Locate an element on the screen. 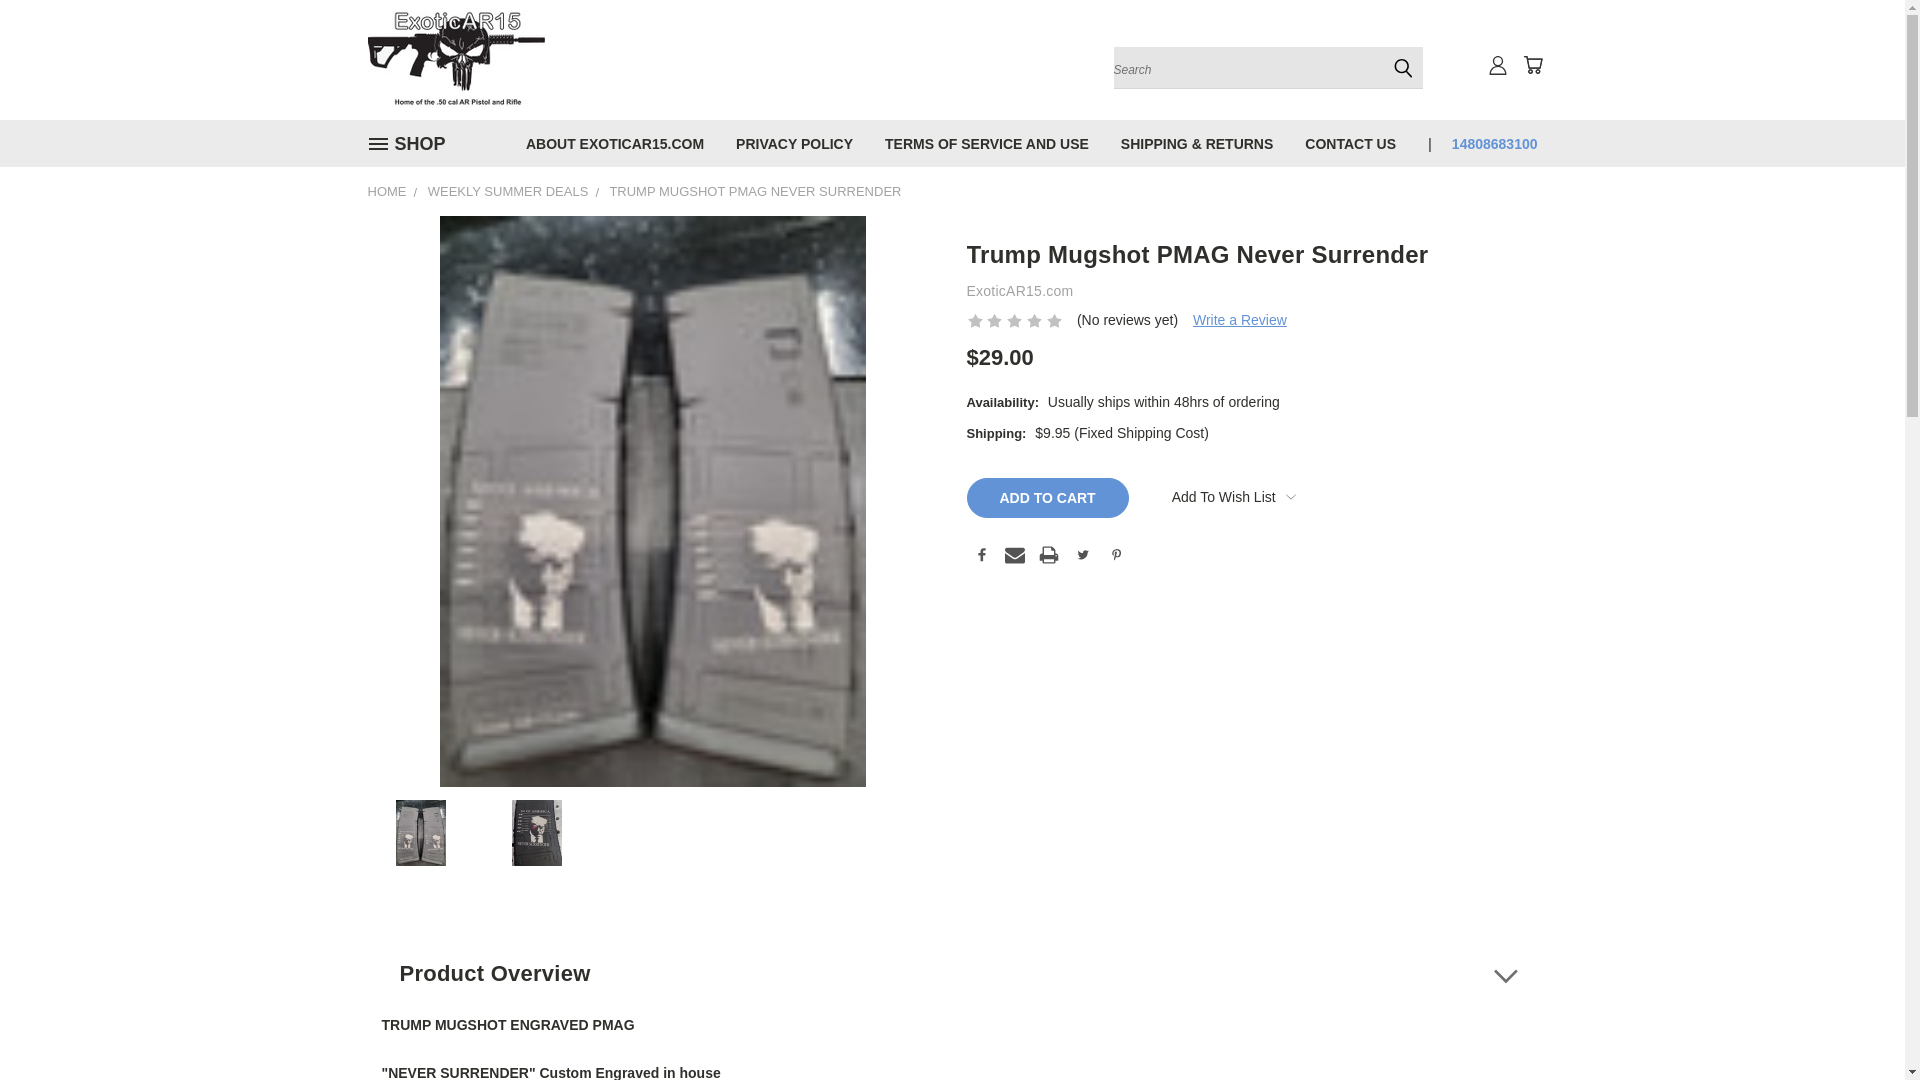 Image resolution: width=1920 pixels, height=1080 pixels. SHOP is located at coordinates (415, 144).